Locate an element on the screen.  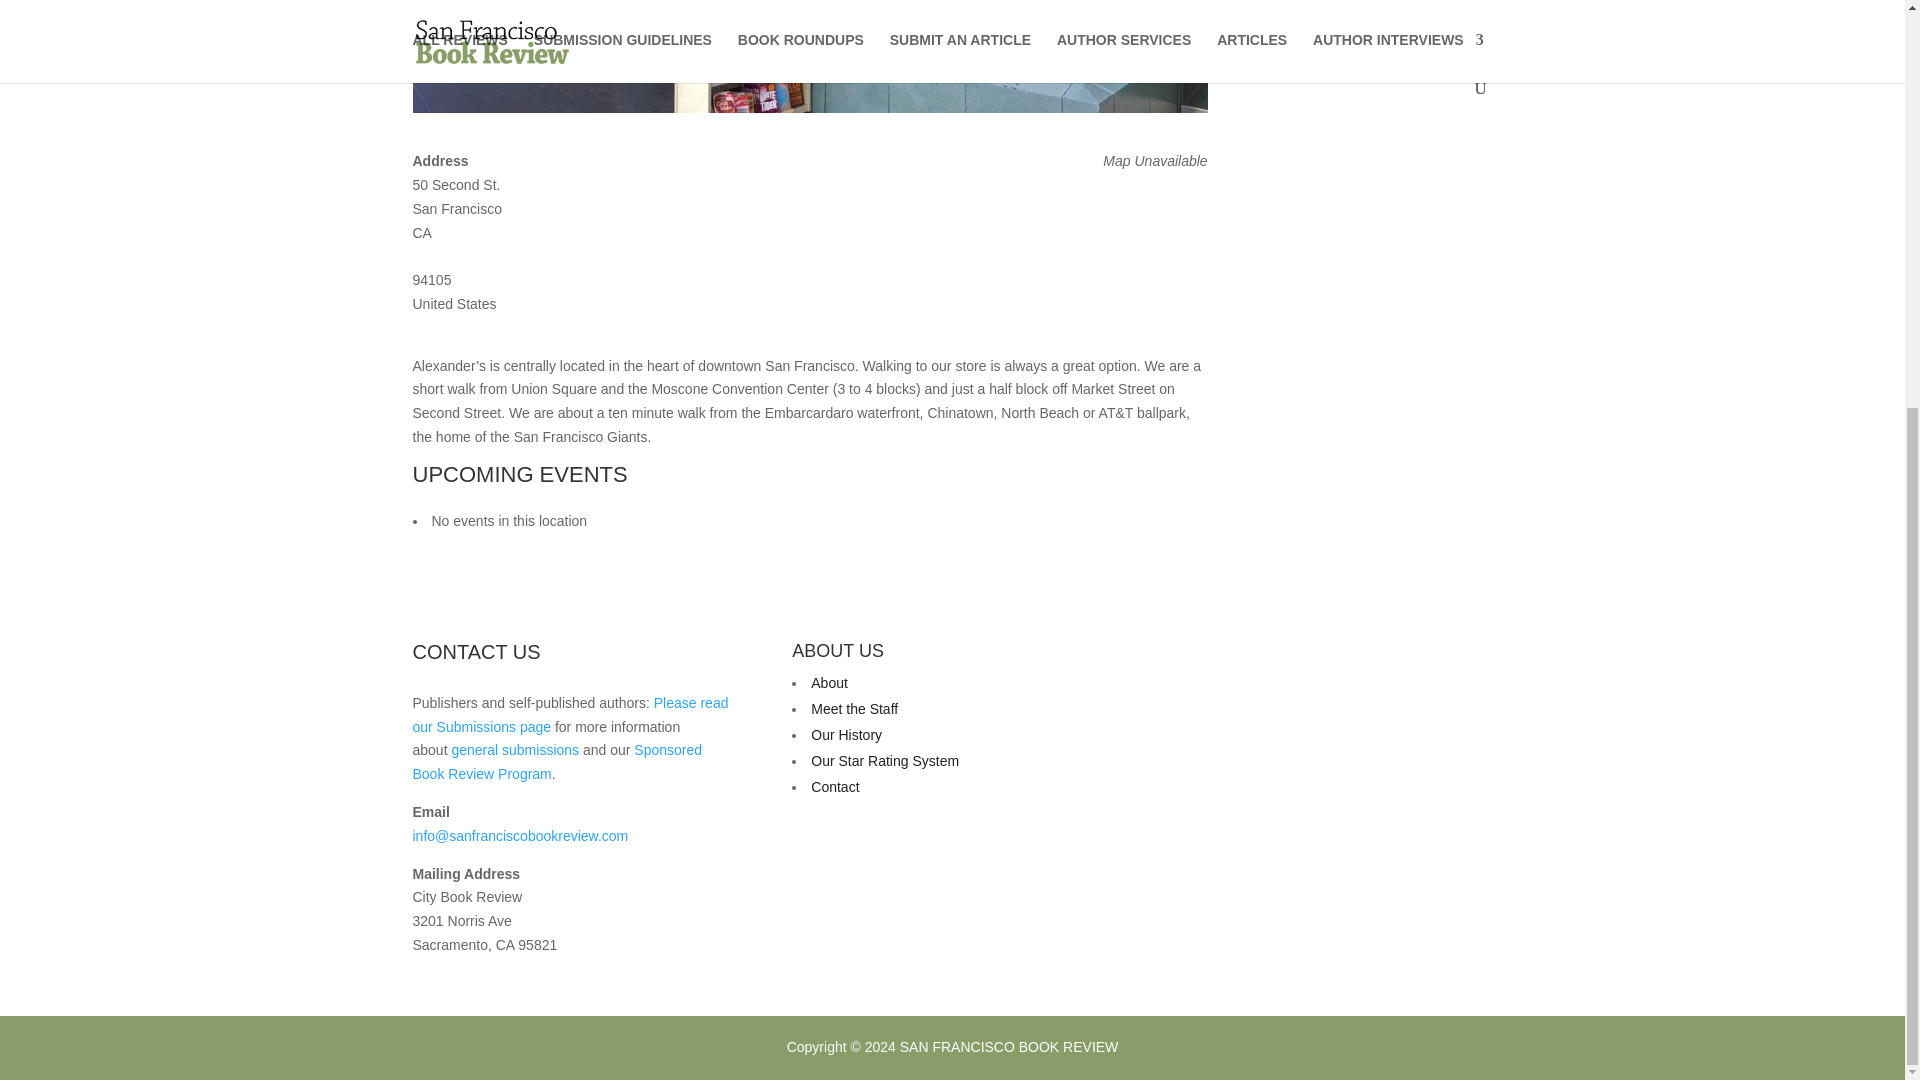
Sponsored Book Review Program is located at coordinates (557, 761).